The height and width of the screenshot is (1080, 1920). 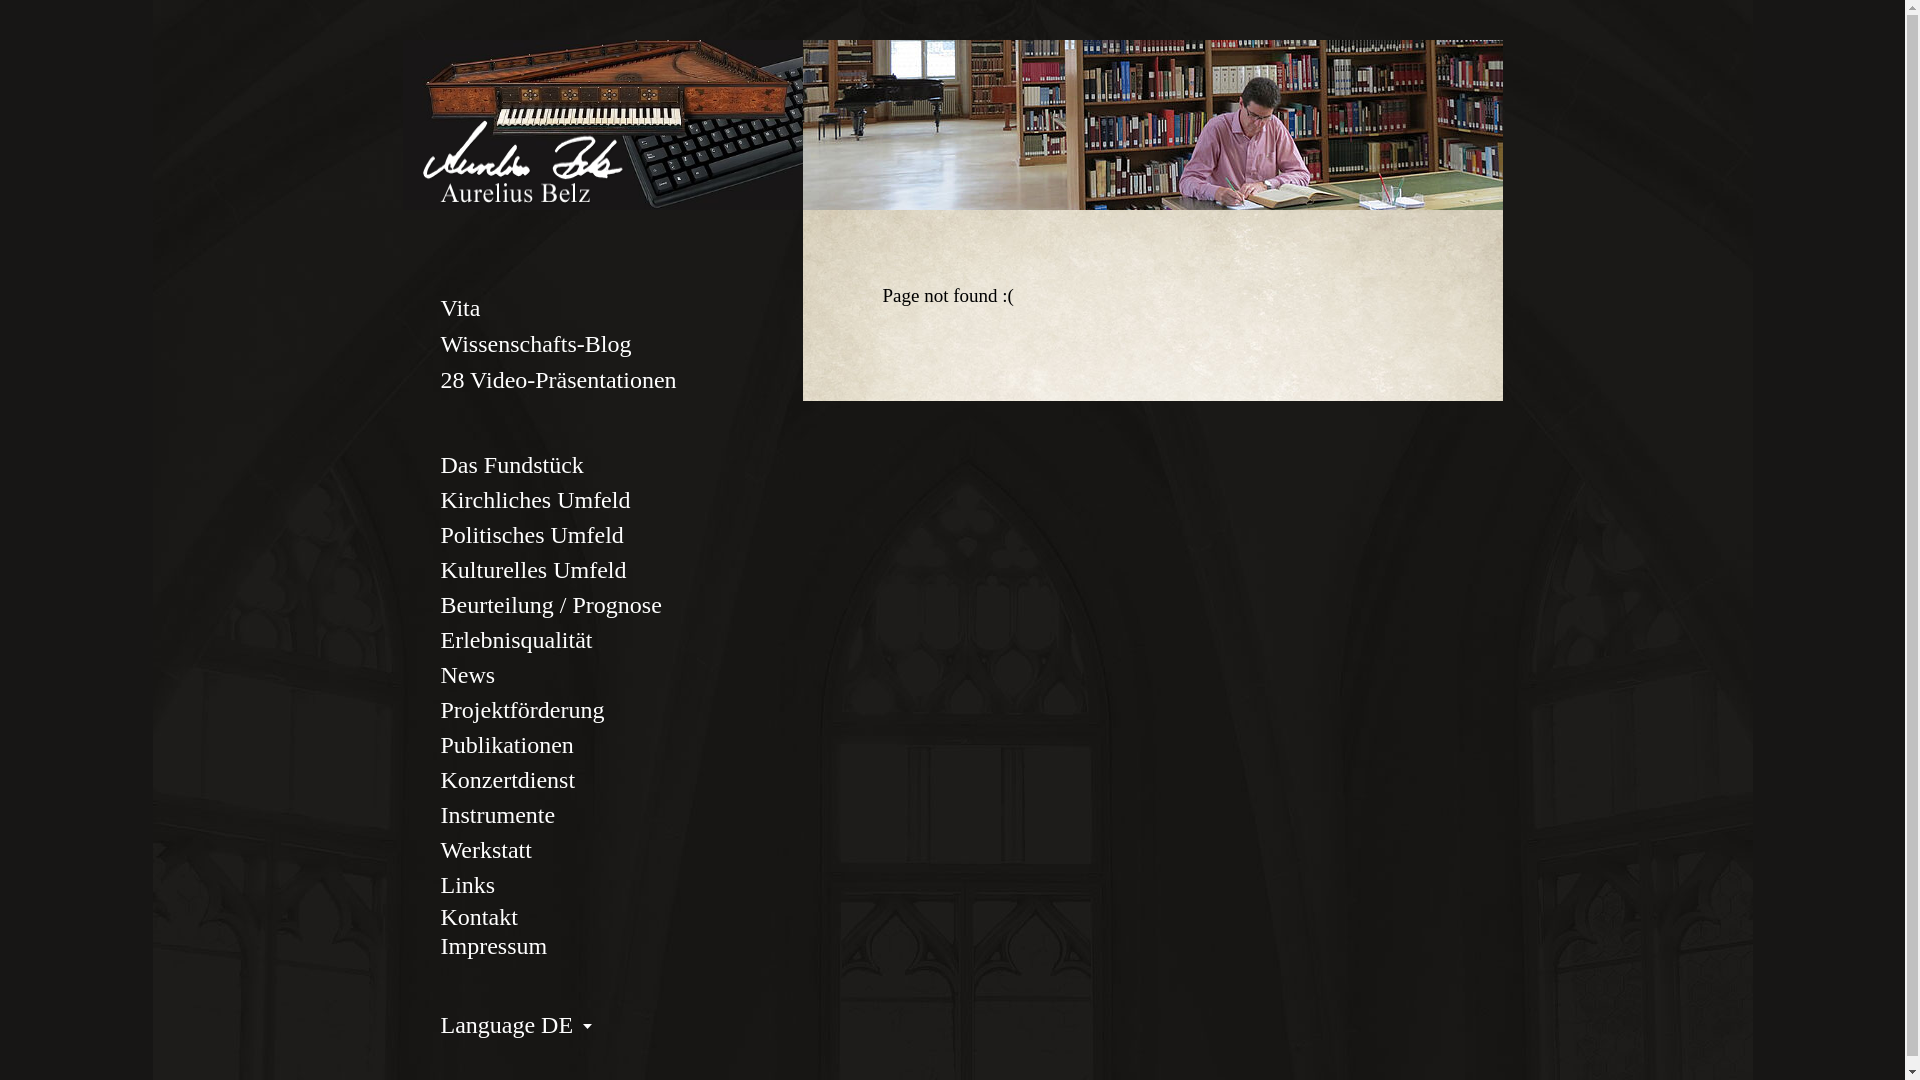 I want to click on Instrumente, so click(x=498, y=816).